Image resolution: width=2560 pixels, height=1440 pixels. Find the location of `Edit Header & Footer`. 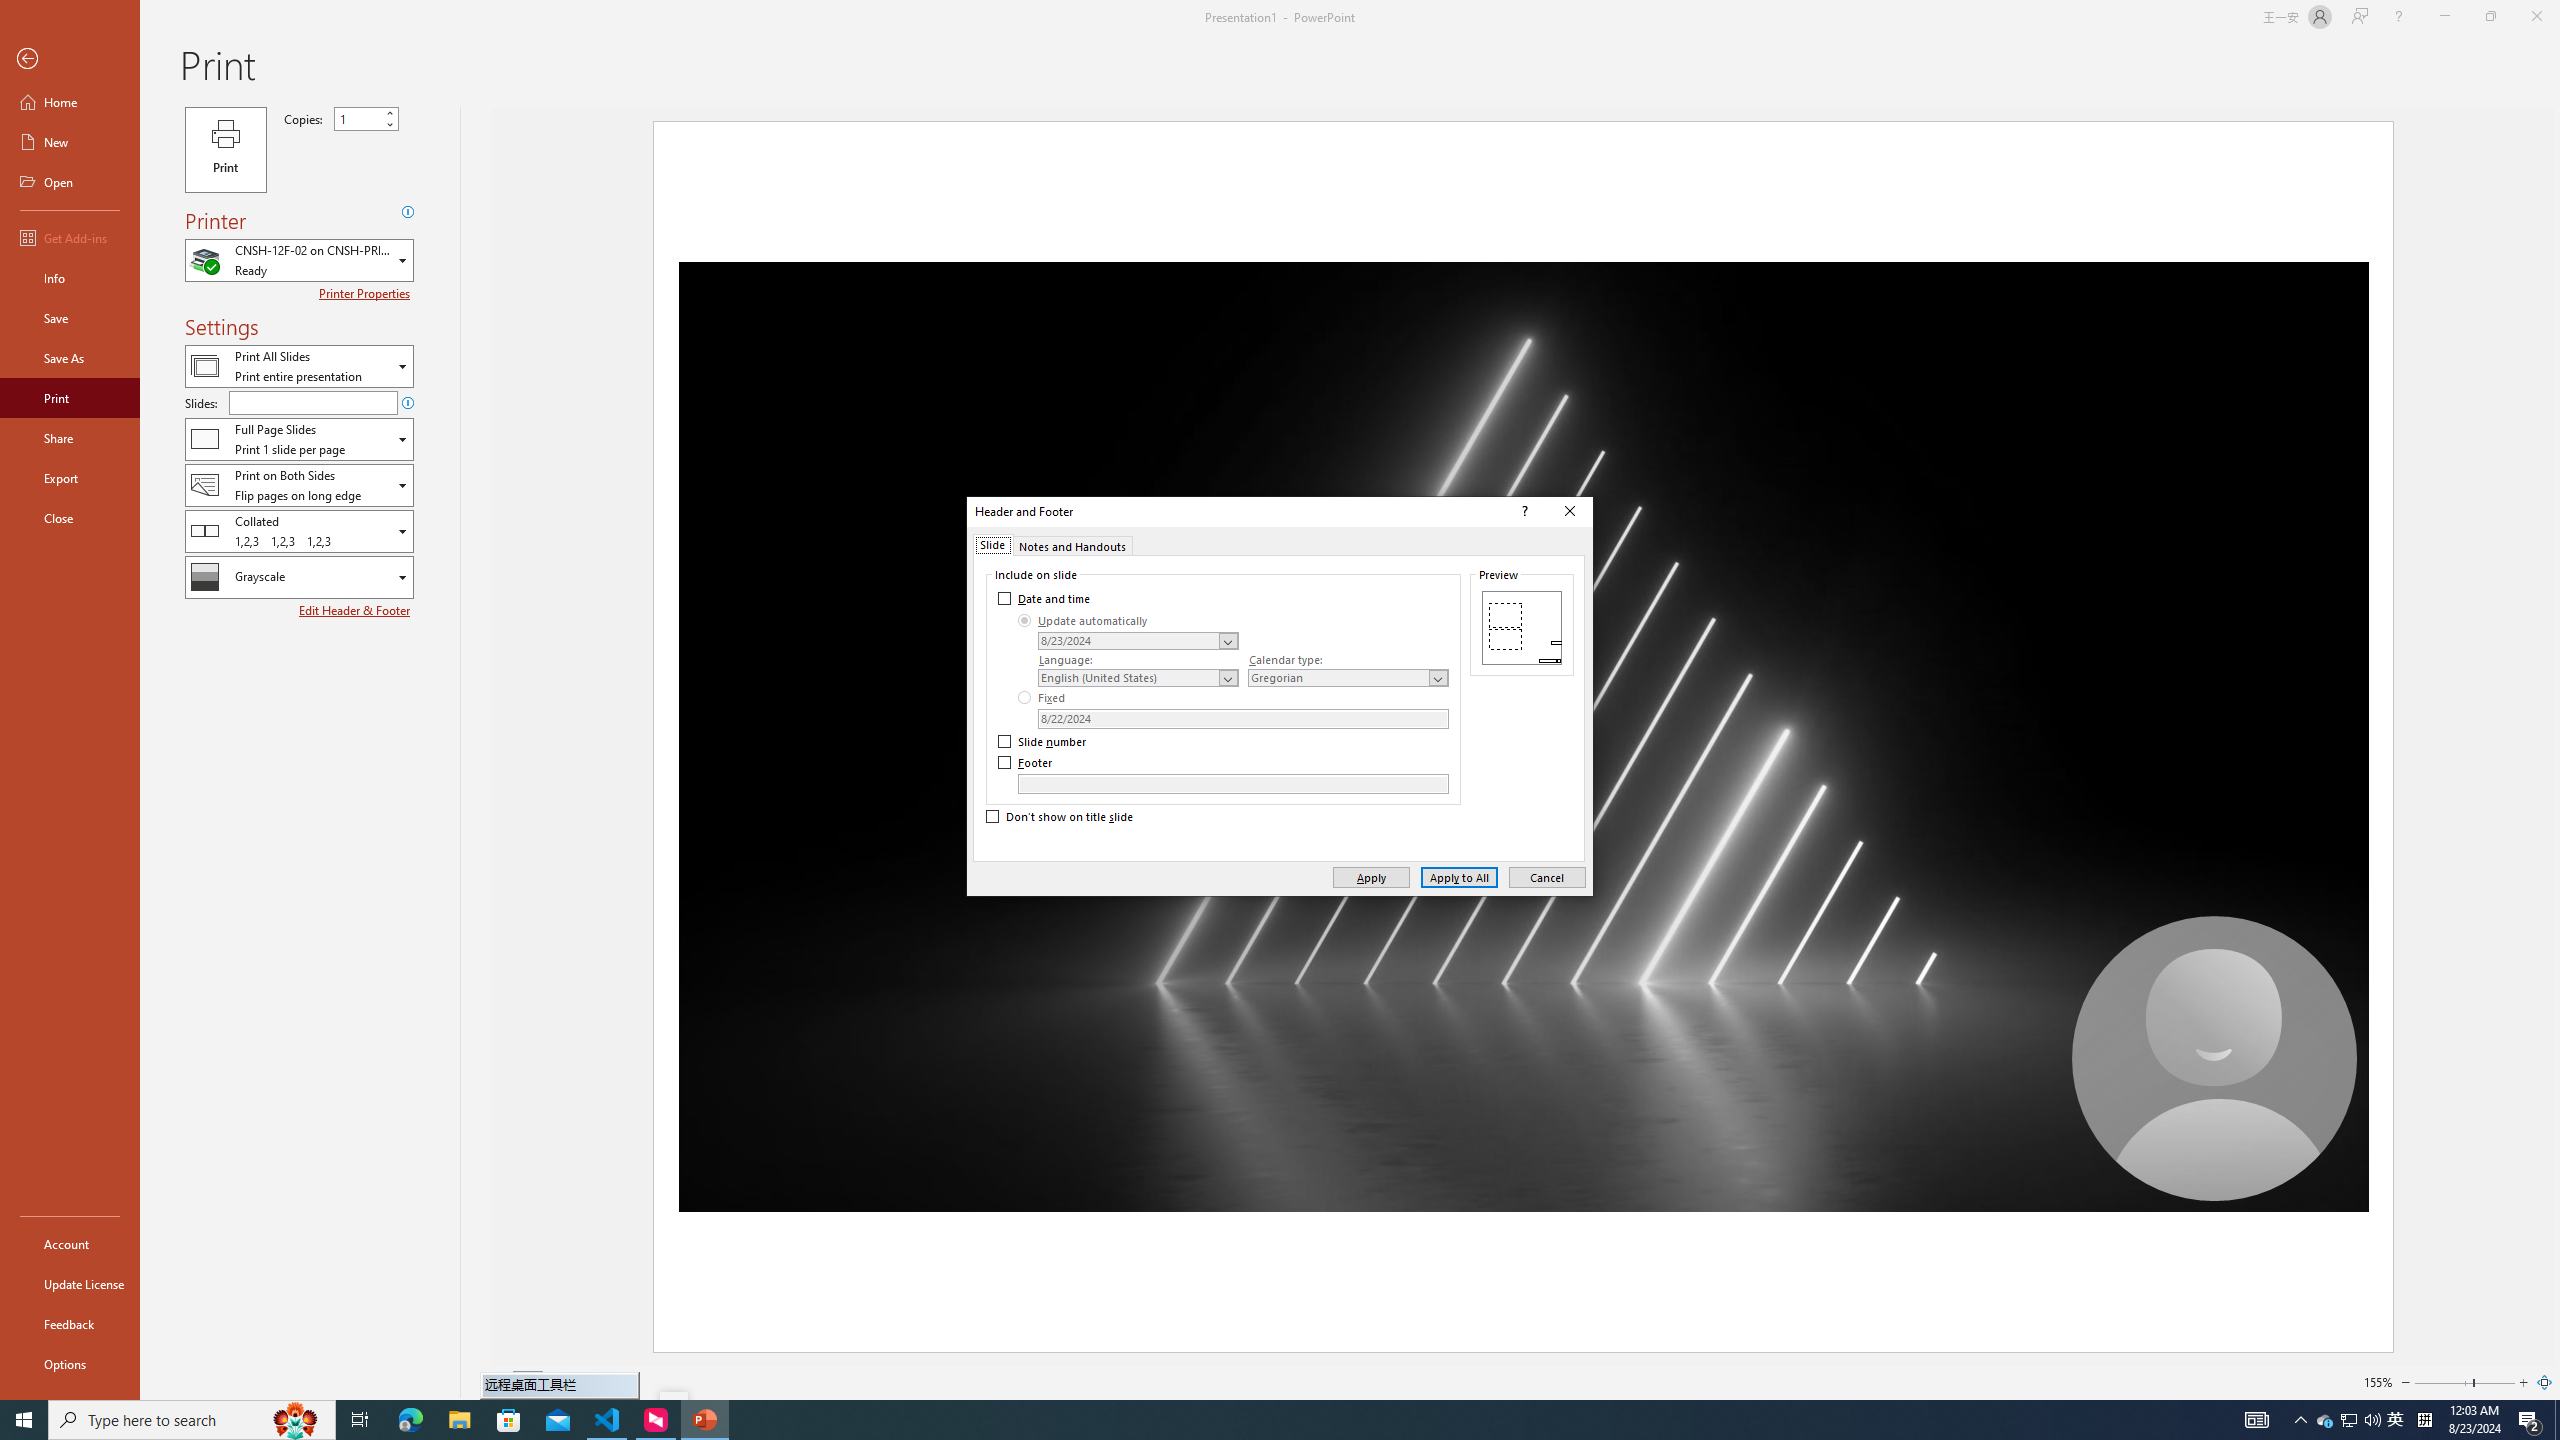

Edit Header & Footer is located at coordinates (356, 610).